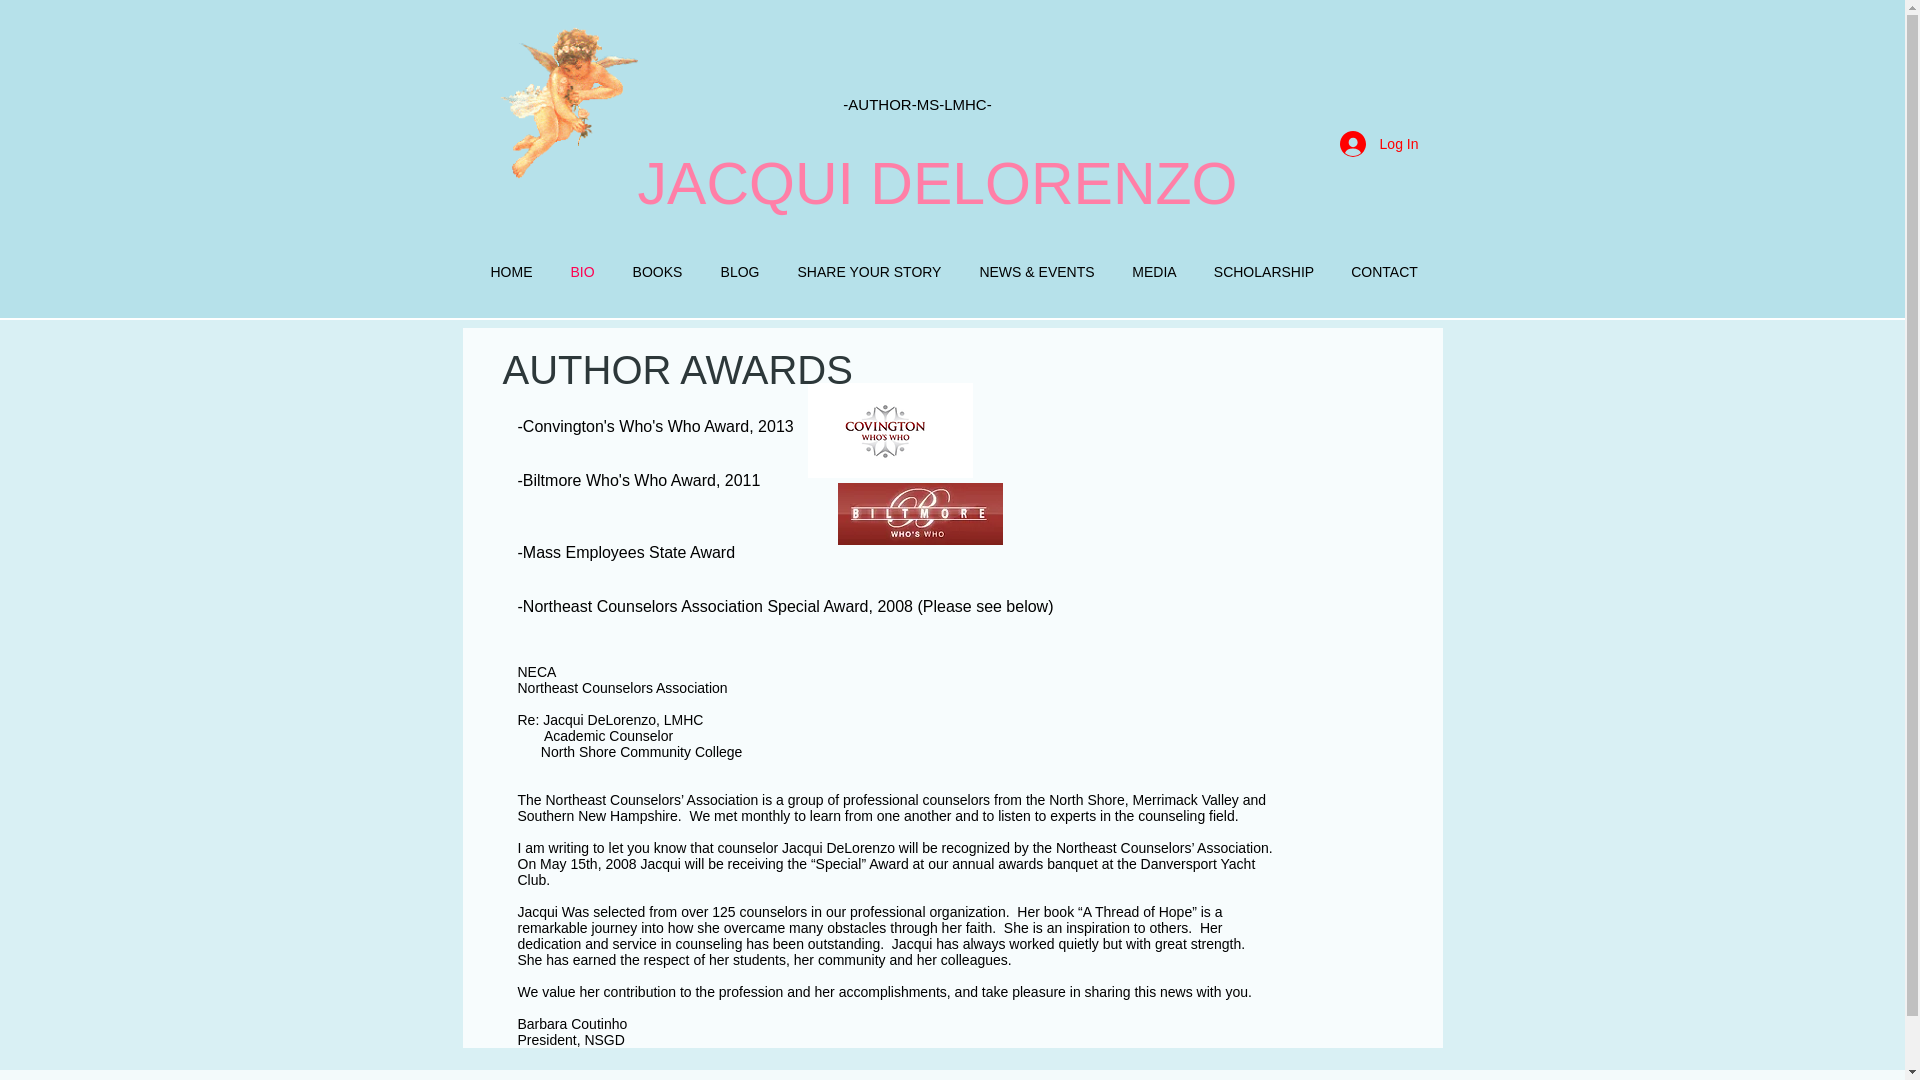  What do you see at coordinates (938, 184) in the screenshot?
I see `JACQUI DELORENZO` at bounding box center [938, 184].